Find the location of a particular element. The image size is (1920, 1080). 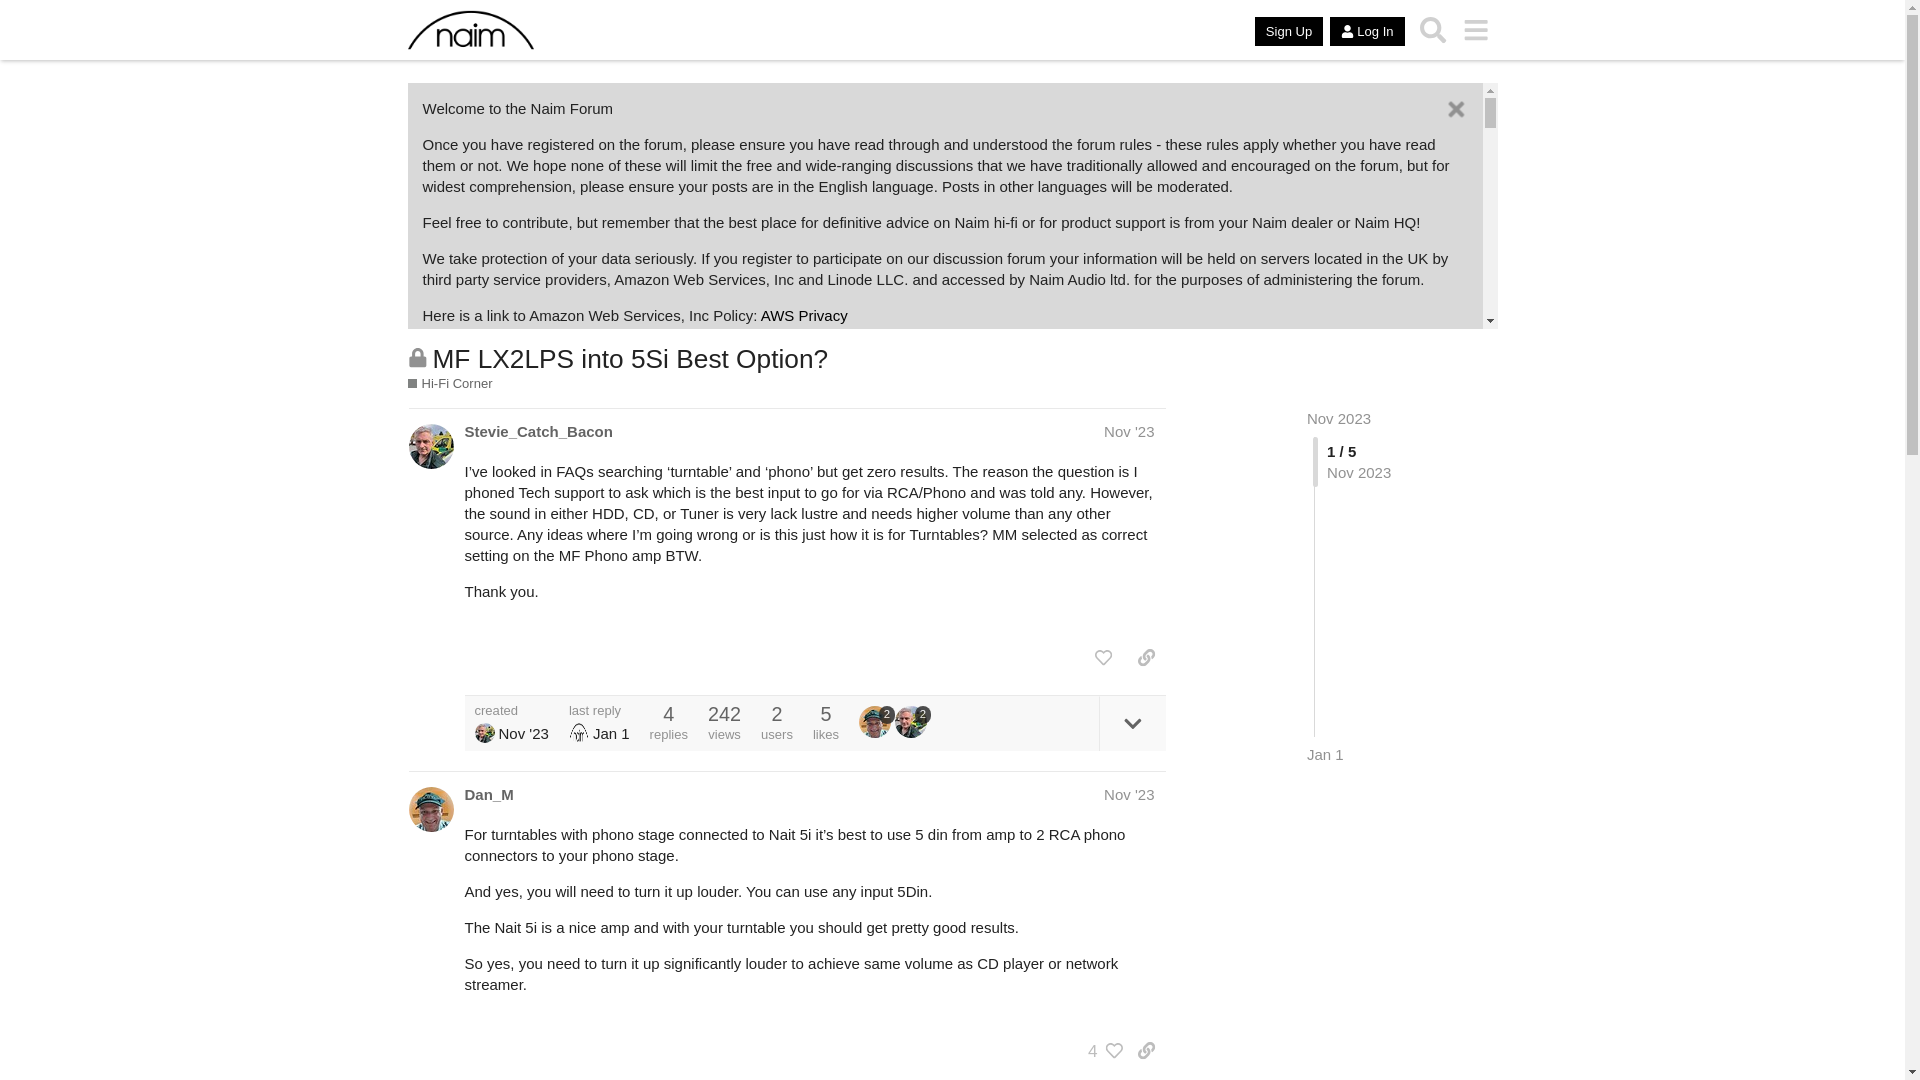

like this post is located at coordinates (1102, 658).